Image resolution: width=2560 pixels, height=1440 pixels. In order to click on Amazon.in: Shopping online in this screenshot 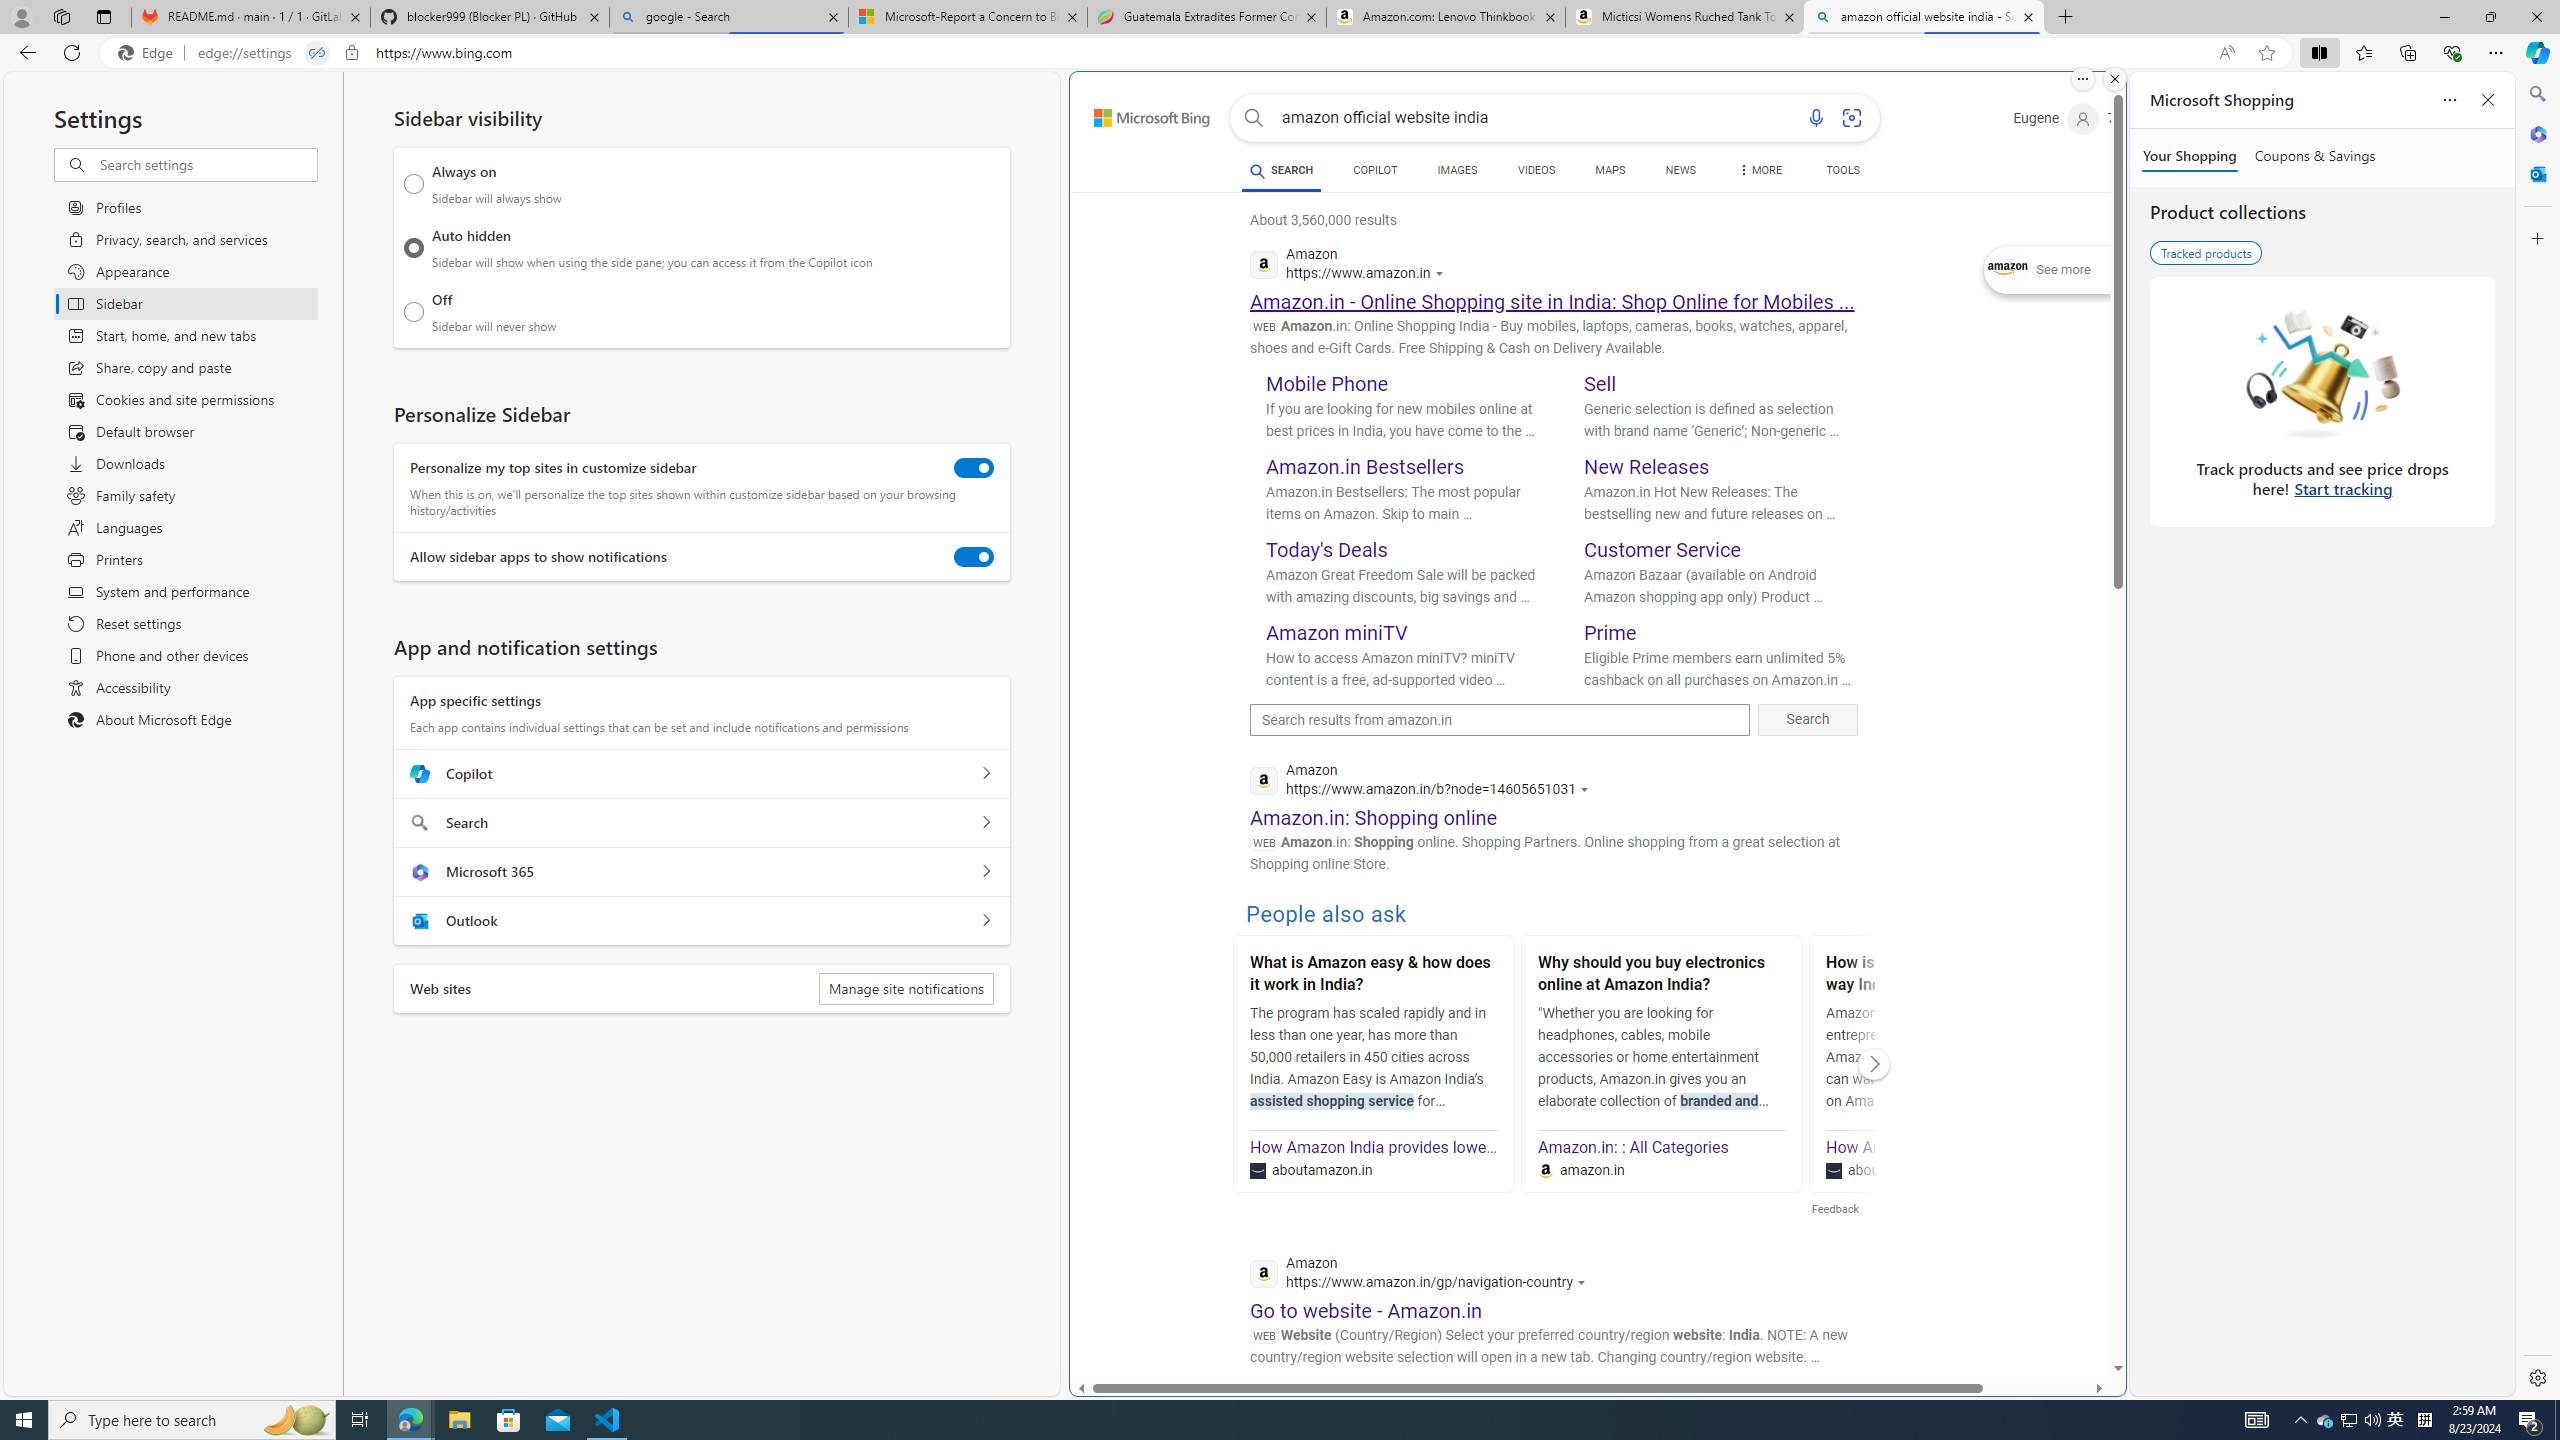, I will do `click(1373, 818)`.